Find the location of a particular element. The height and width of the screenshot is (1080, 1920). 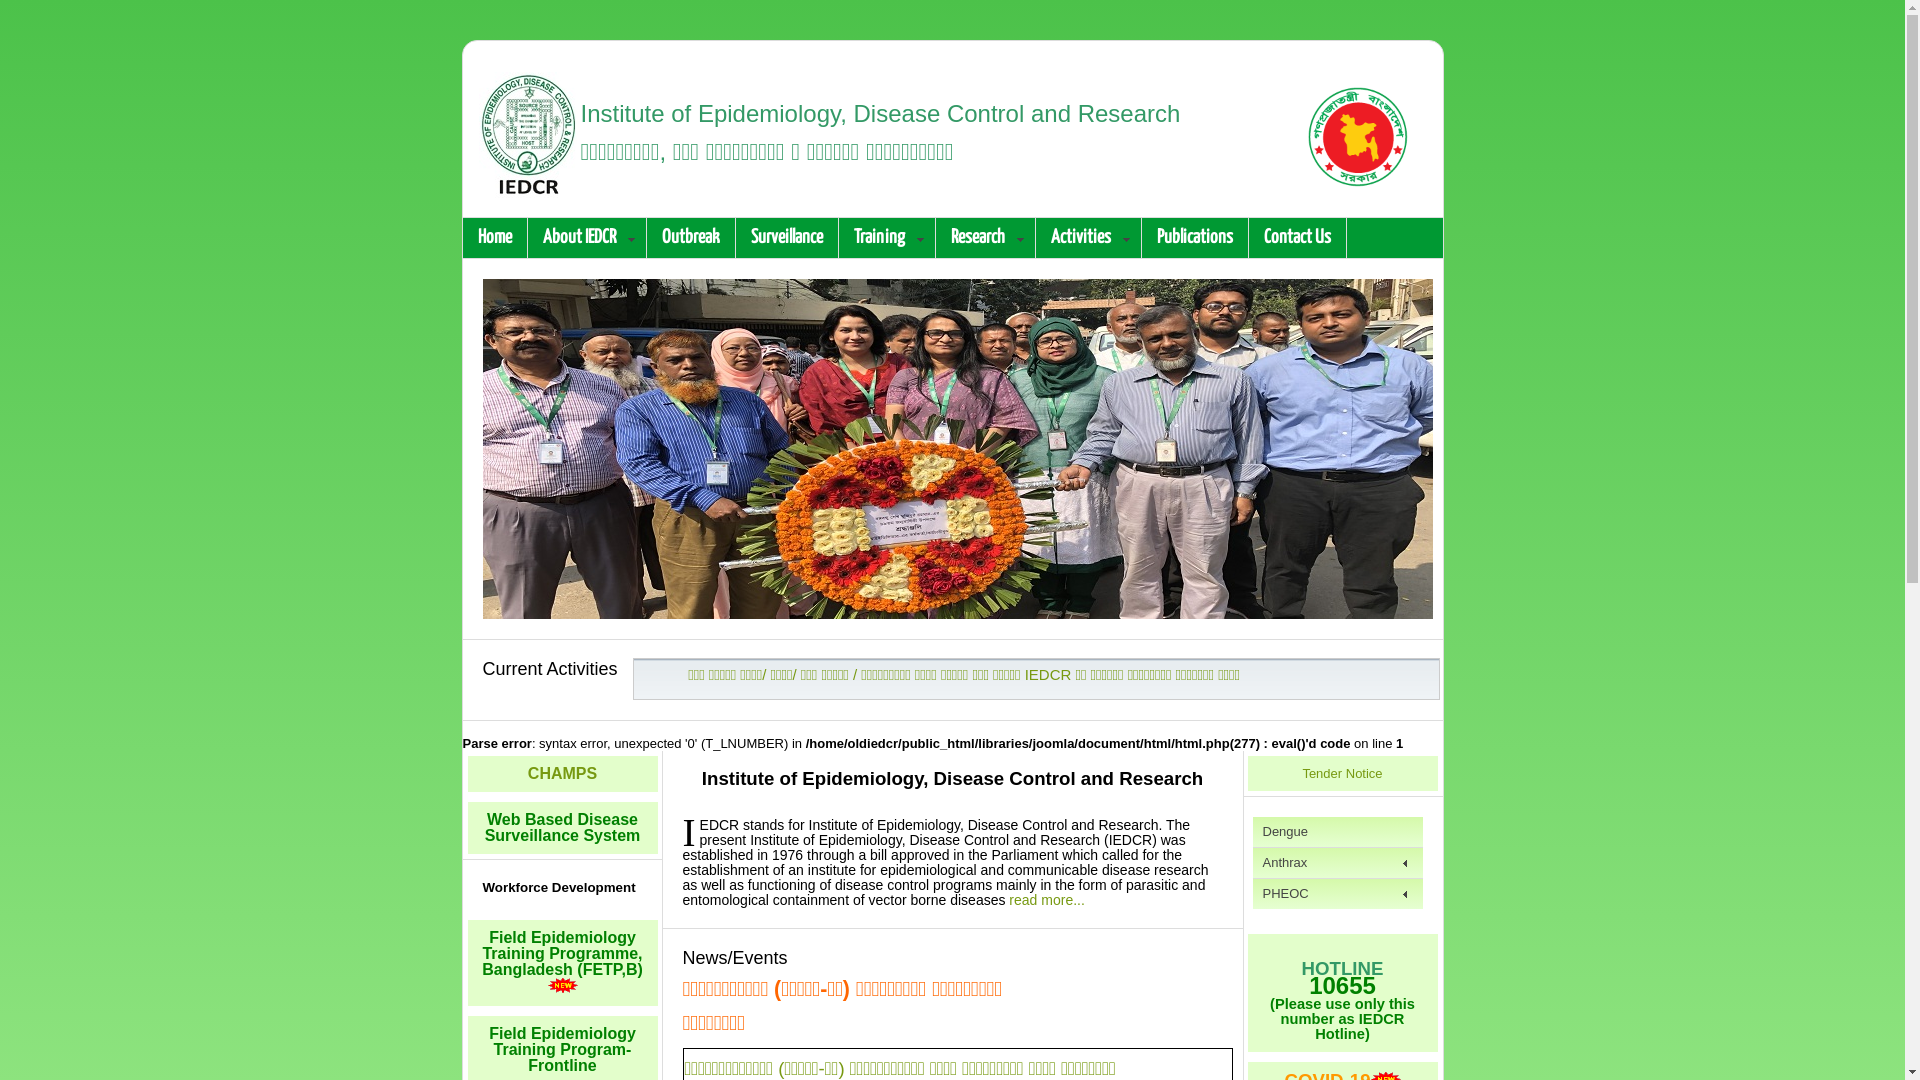

Home is located at coordinates (494, 238).